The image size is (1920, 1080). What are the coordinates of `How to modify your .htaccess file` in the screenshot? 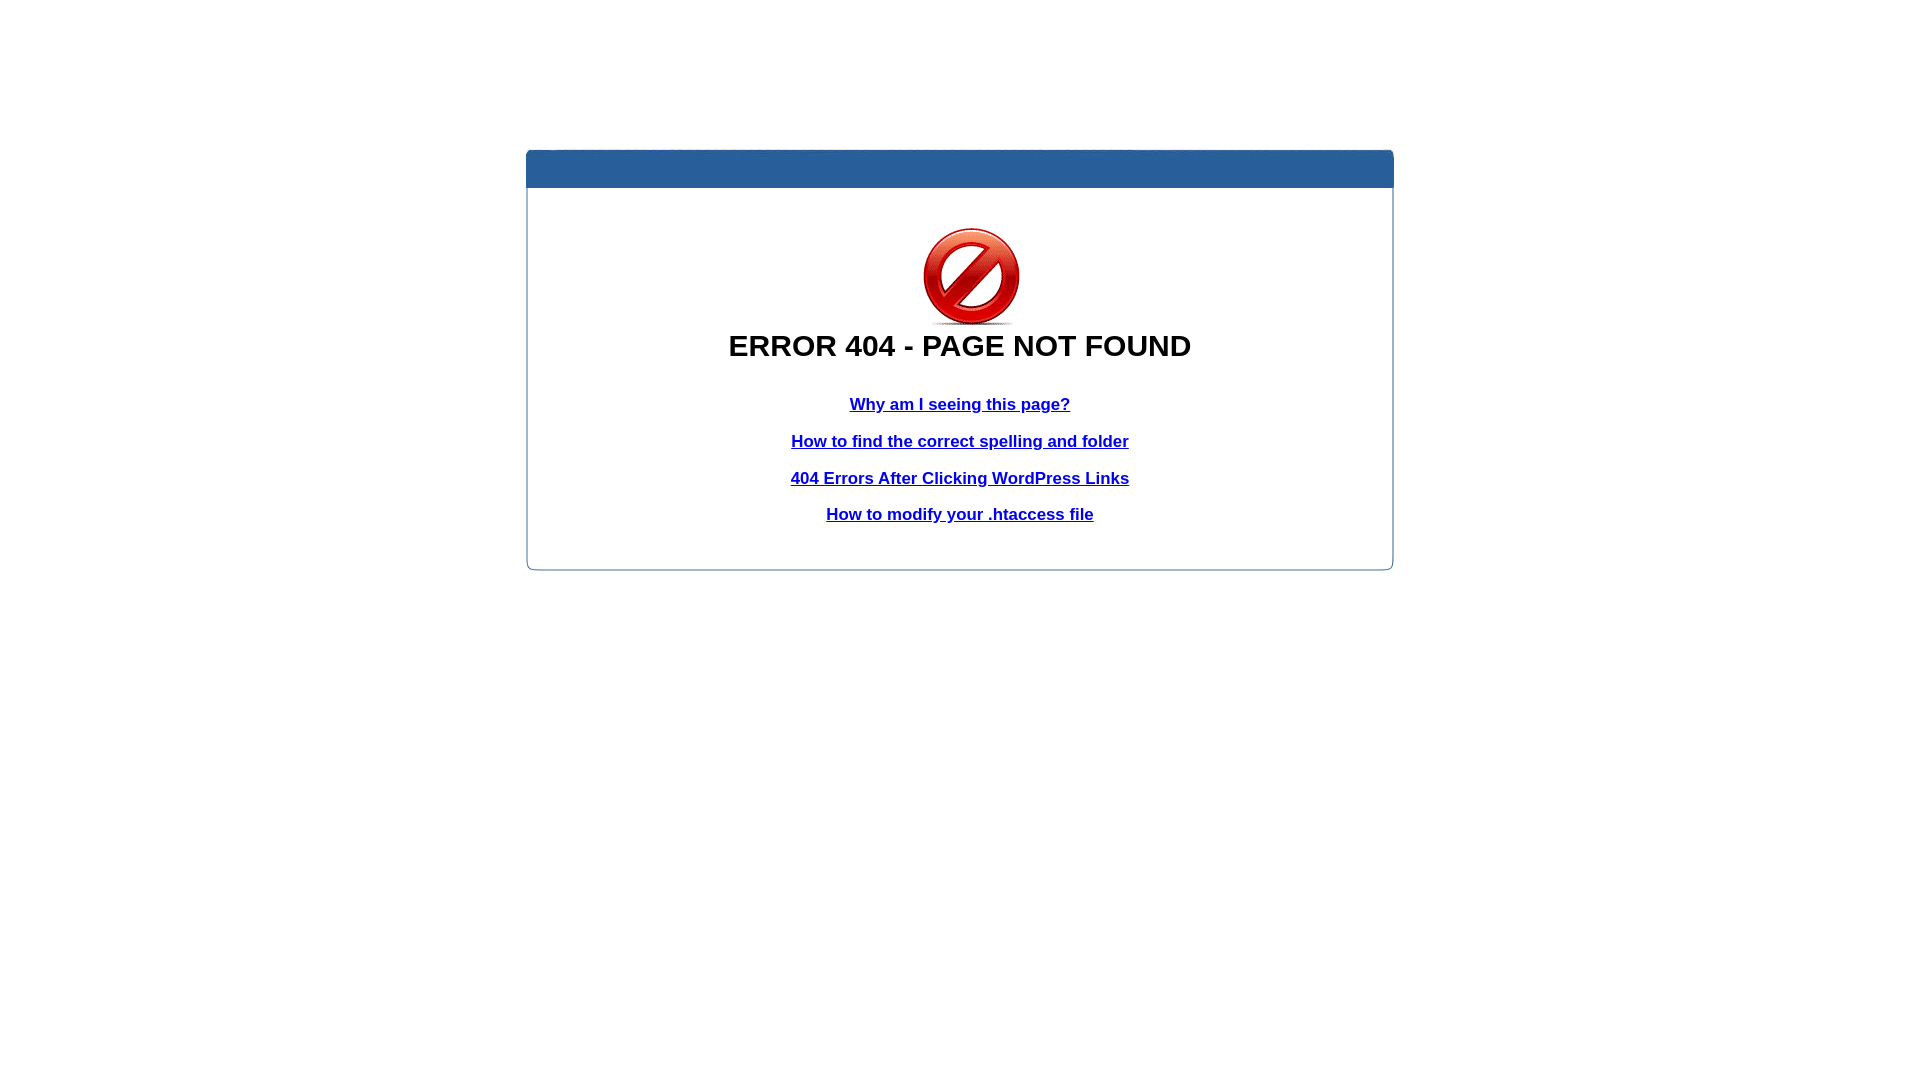 It's located at (960, 514).